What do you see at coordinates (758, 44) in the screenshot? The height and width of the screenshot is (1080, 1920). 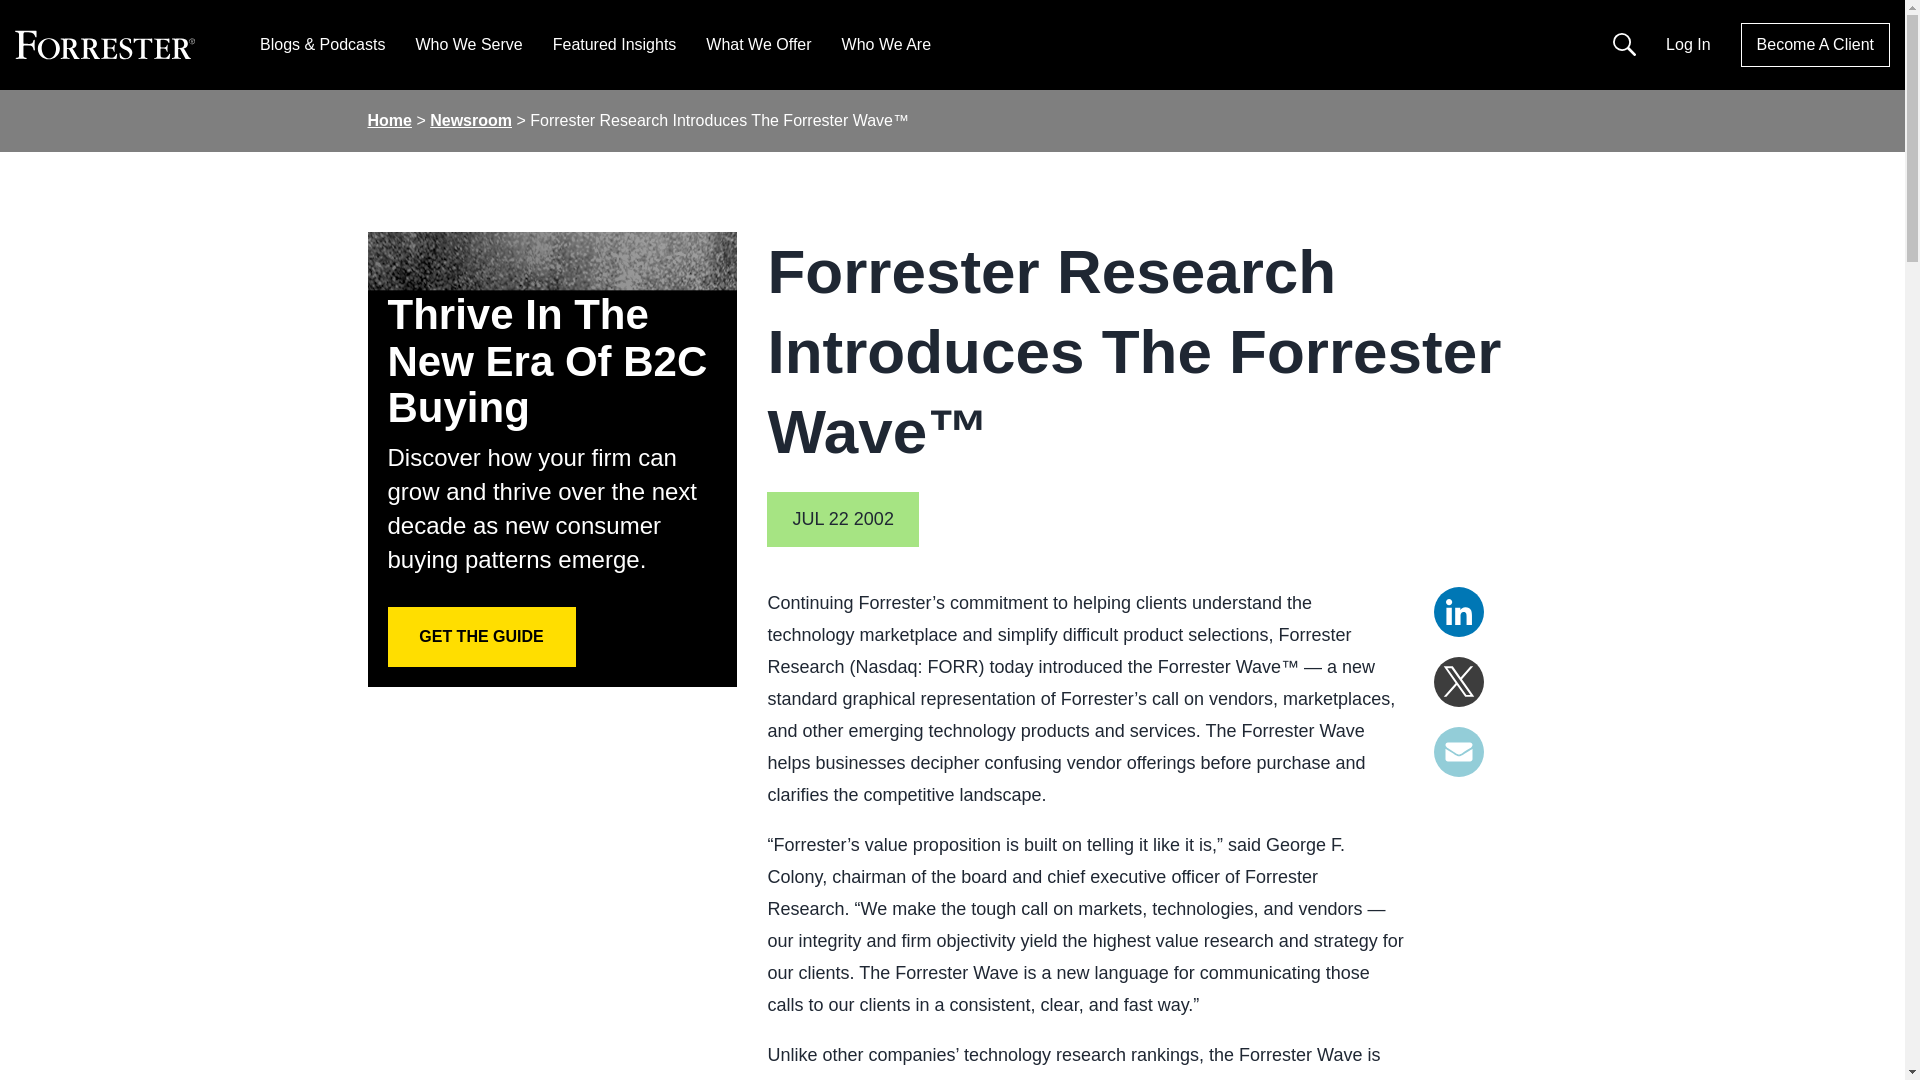 I see `What We Offer` at bounding box center [758, 44].